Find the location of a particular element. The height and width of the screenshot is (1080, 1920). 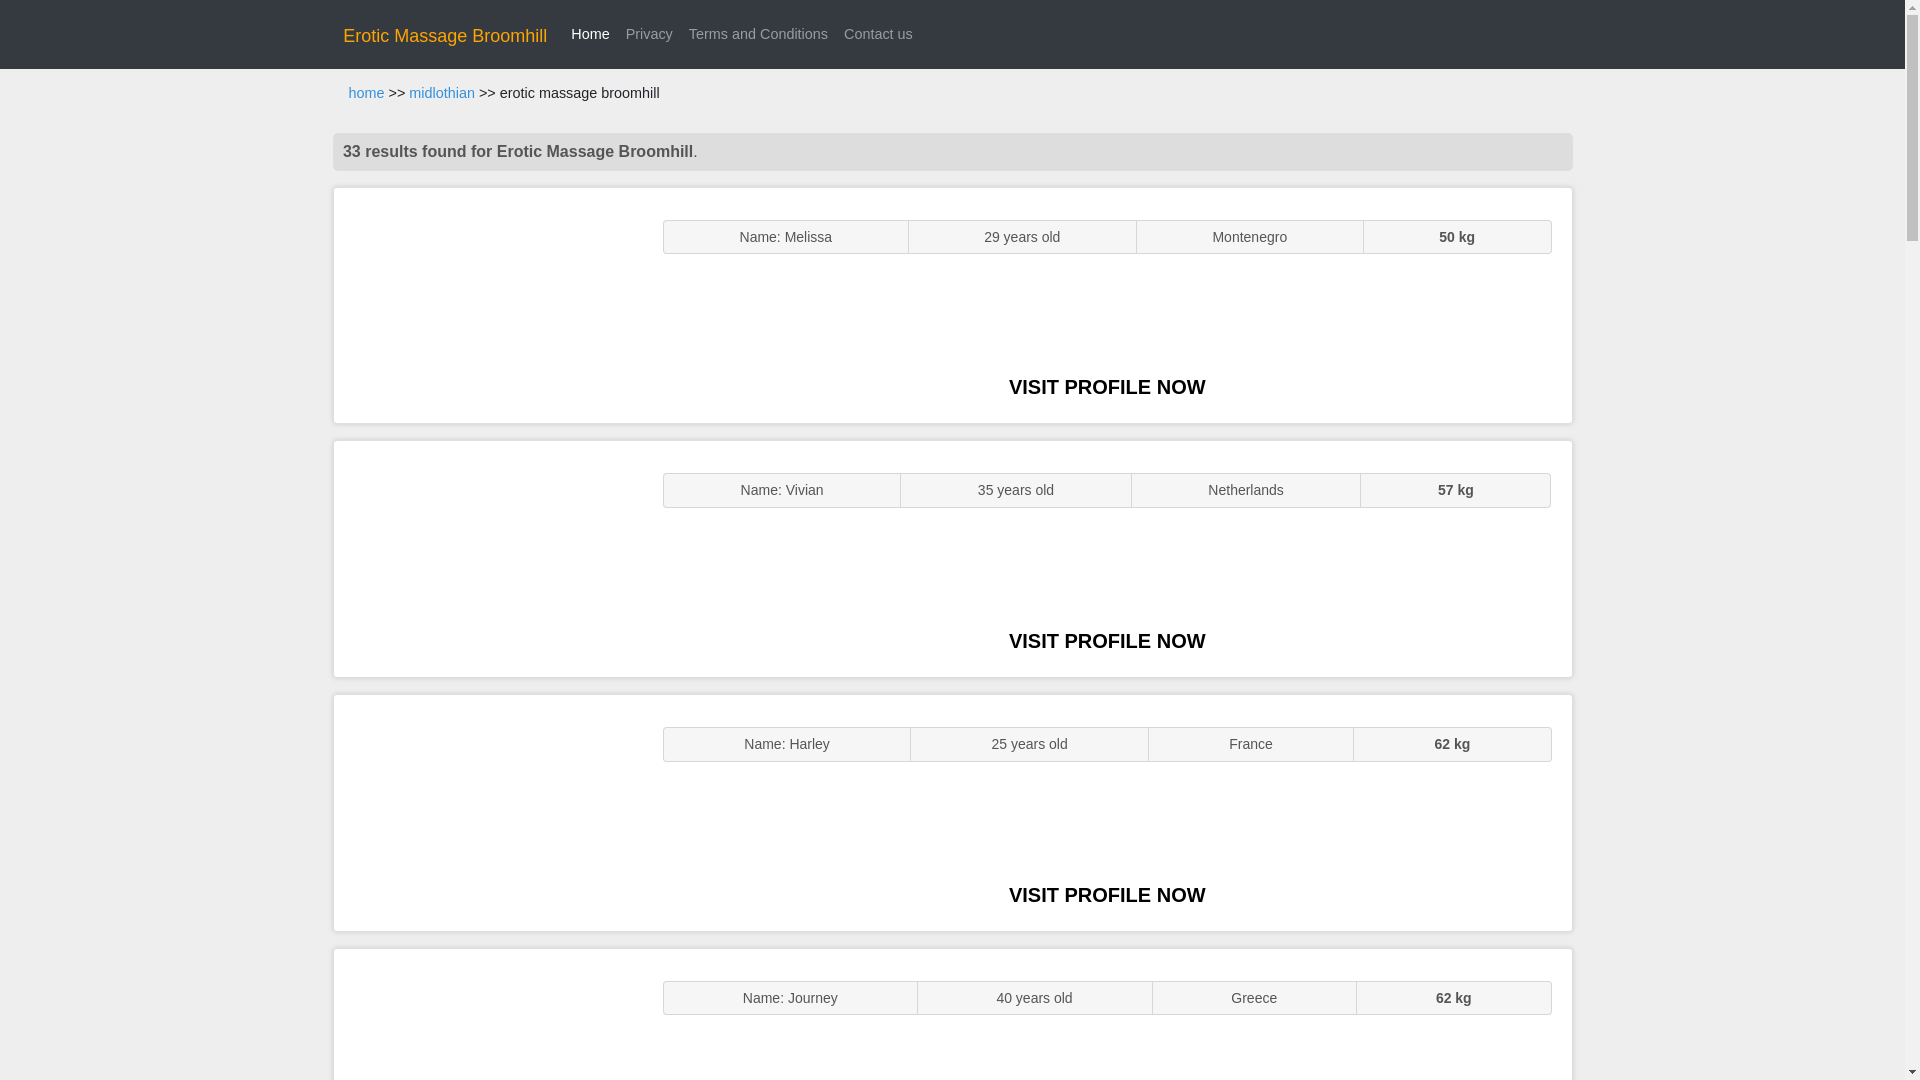

VISIT PROFILE NOW is located at coordinates (1107, 895).